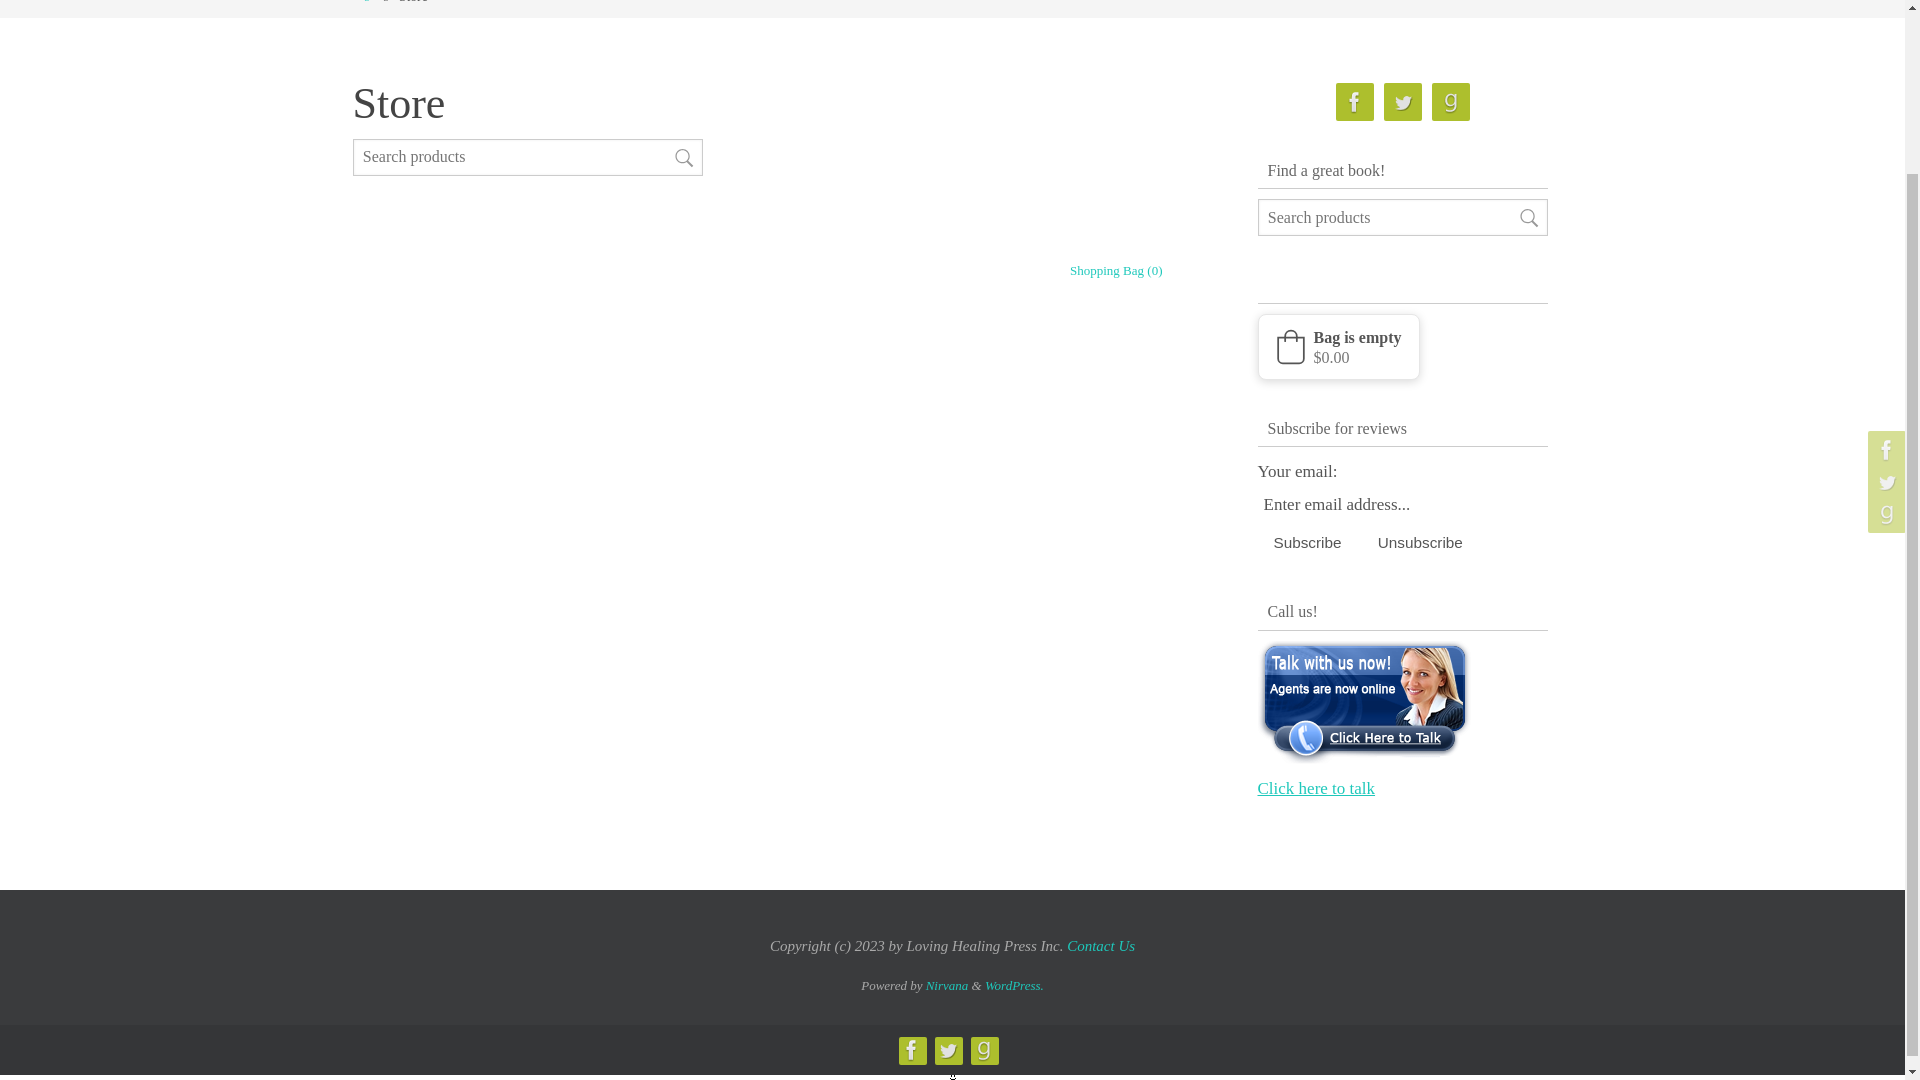 Image resolution: width=1920 pixels, height=1080 pixels. What do you see at coordinates (1451, 102) in the screenshot?
I see `GoodReads` at bounding box center [1451, 102].